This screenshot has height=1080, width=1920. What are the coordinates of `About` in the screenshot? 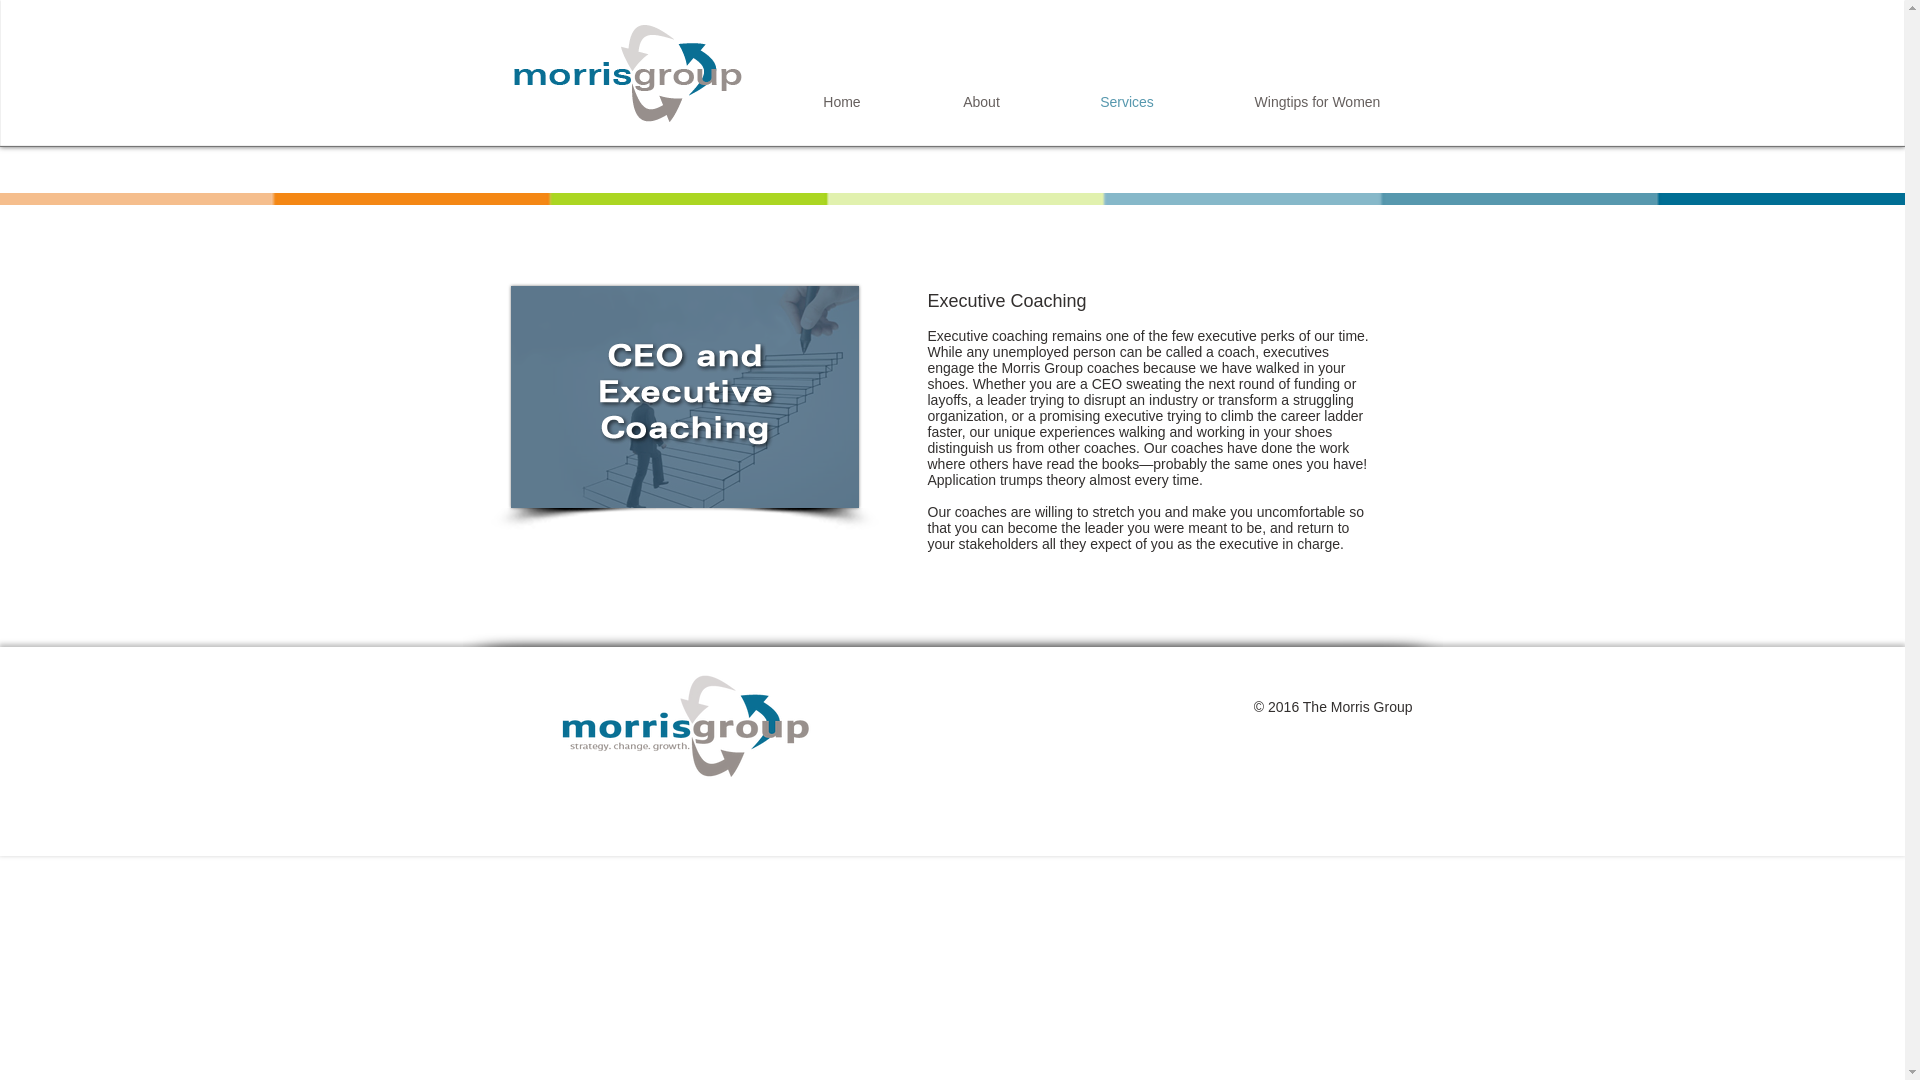 It's located at (982, 102).